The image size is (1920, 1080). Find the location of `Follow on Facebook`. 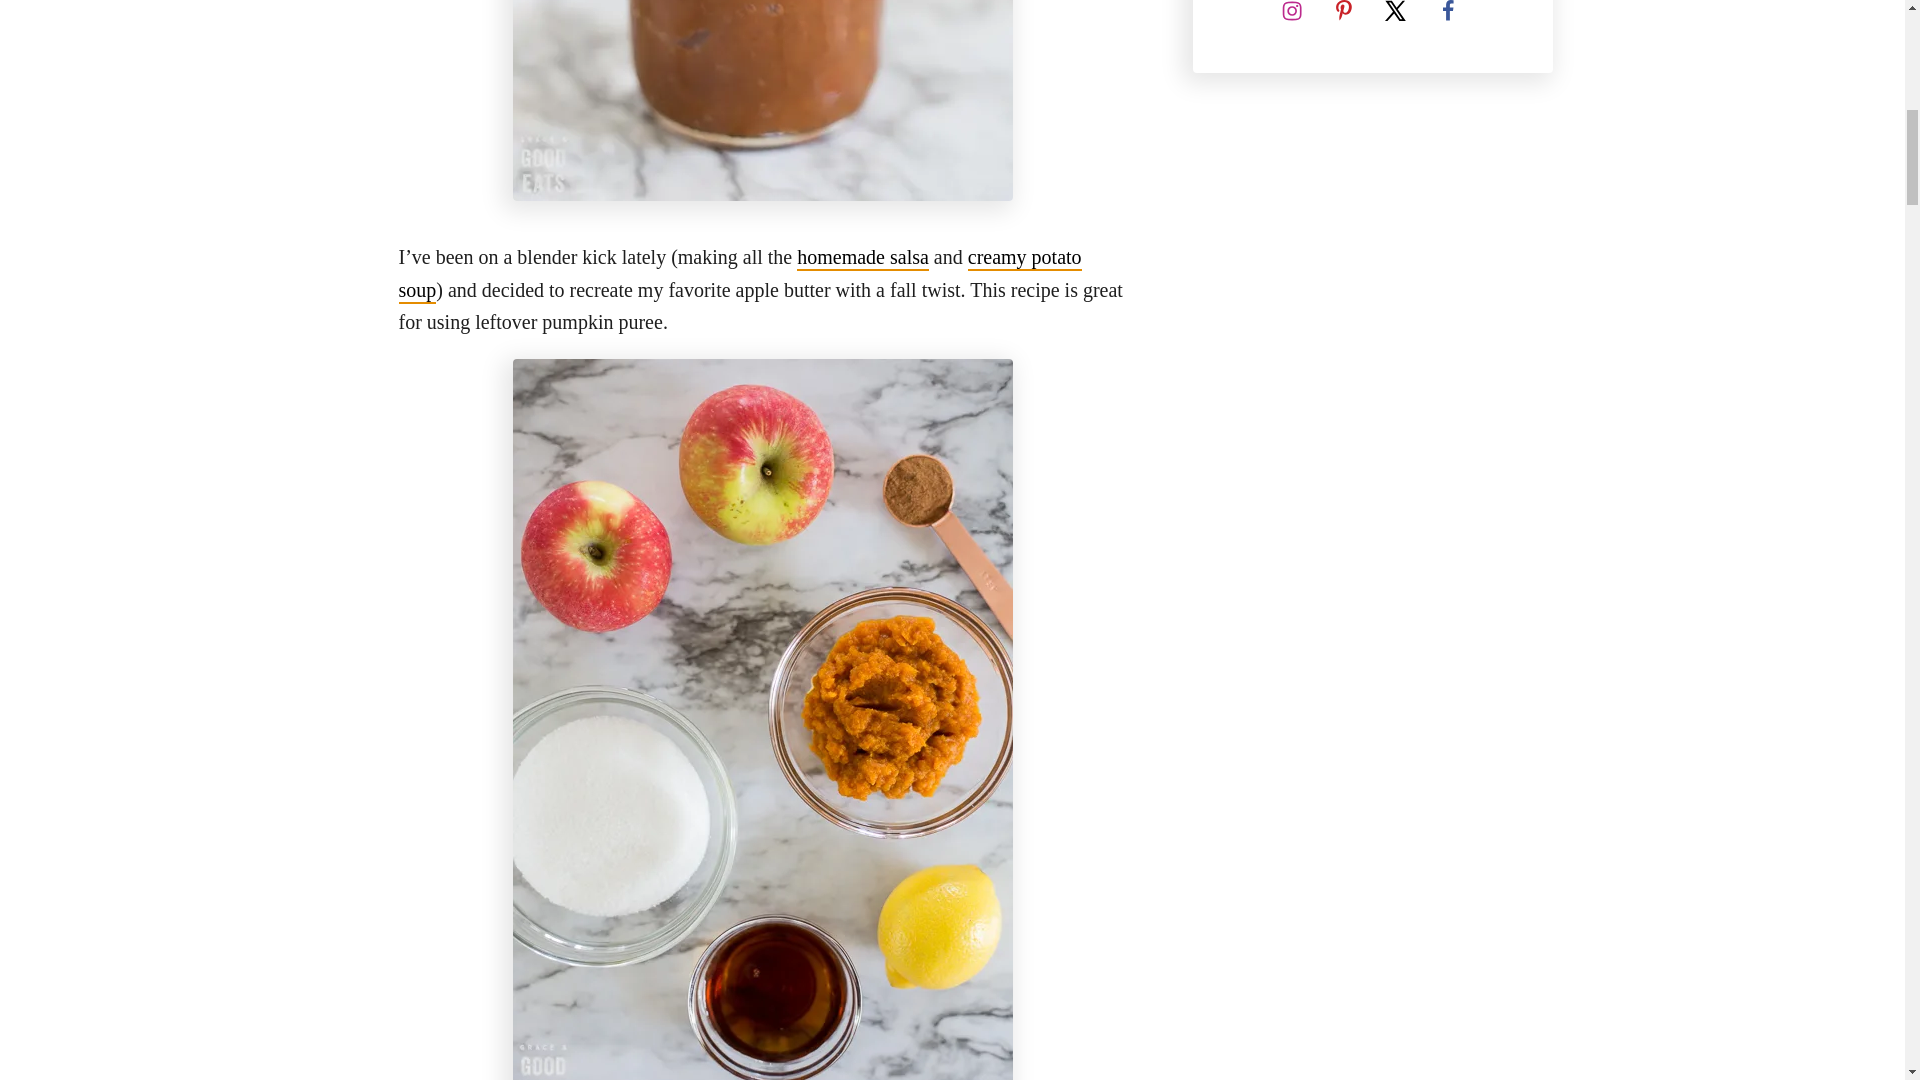

Follow on Facebook is located at coordinates (1447, 16).